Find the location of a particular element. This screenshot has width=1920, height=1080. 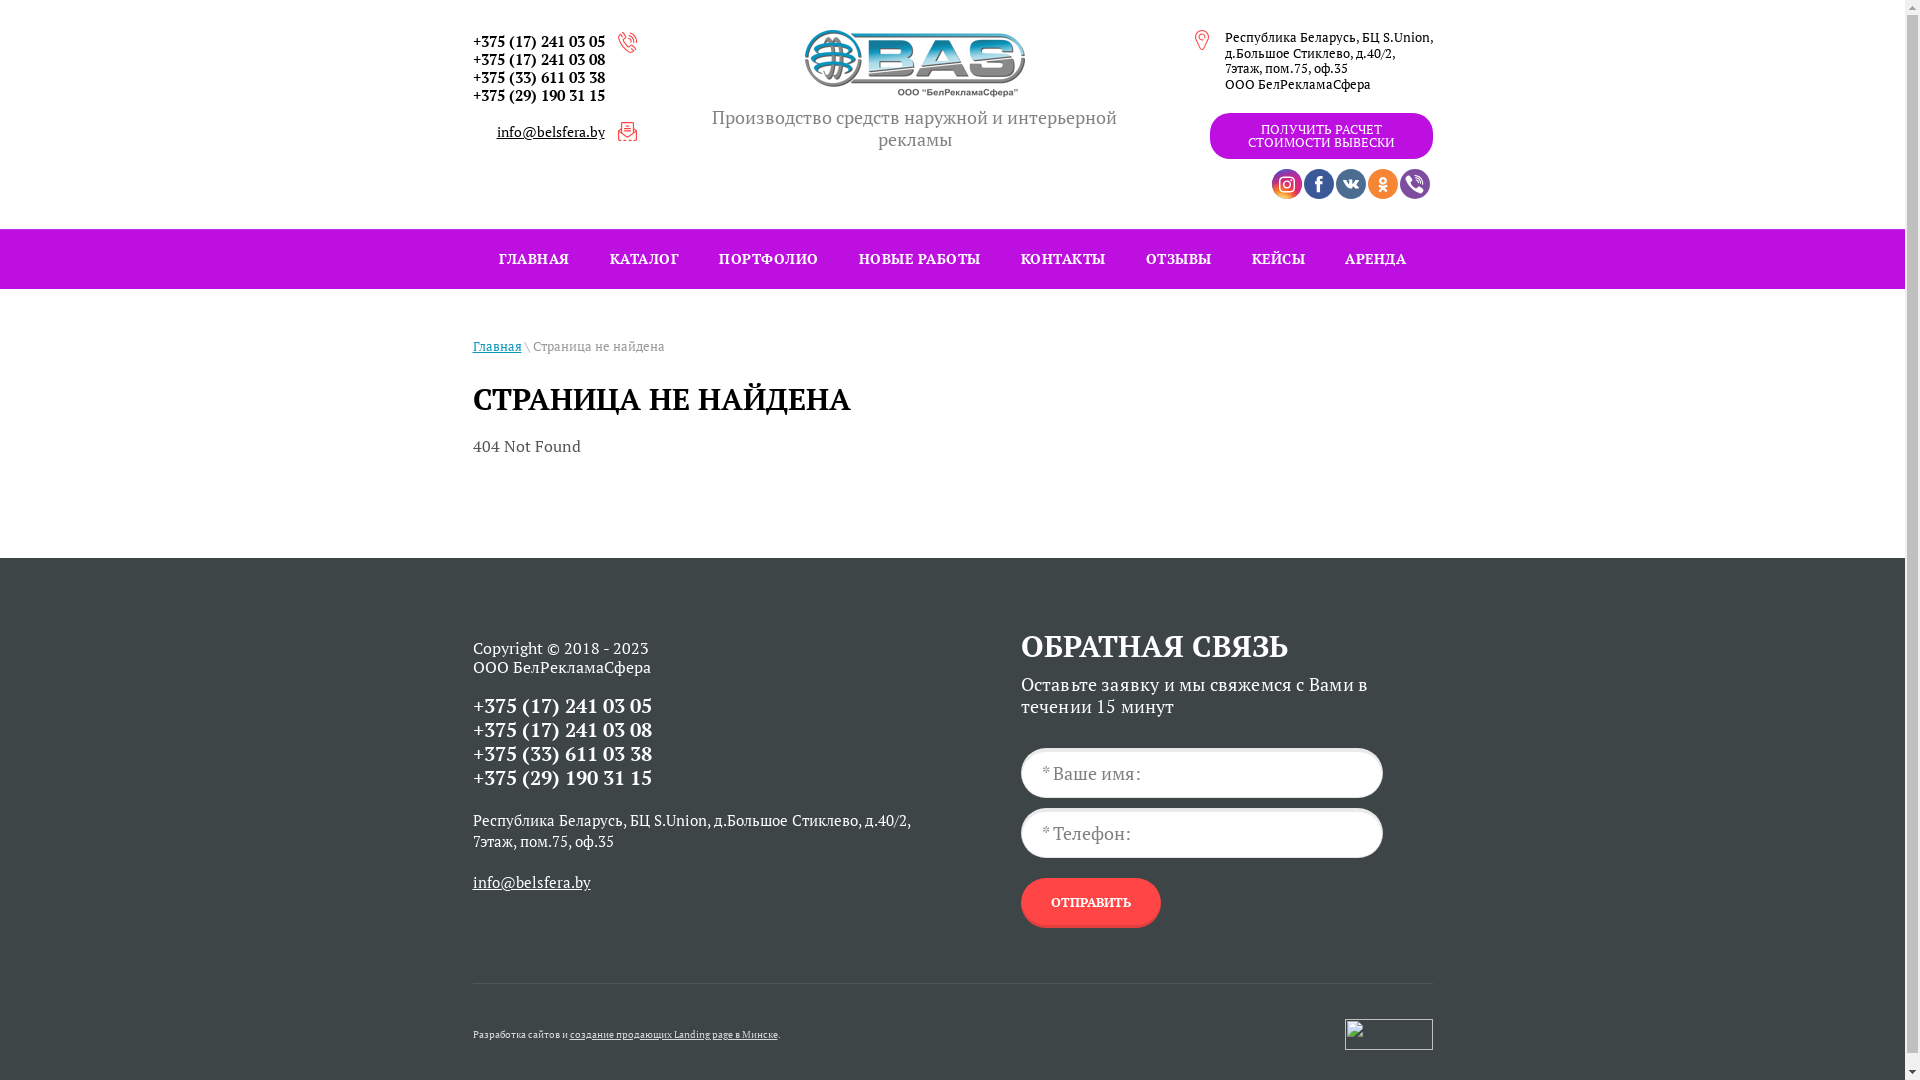

+375 (29) 190 31 15 is located at coordinates (538, 95).